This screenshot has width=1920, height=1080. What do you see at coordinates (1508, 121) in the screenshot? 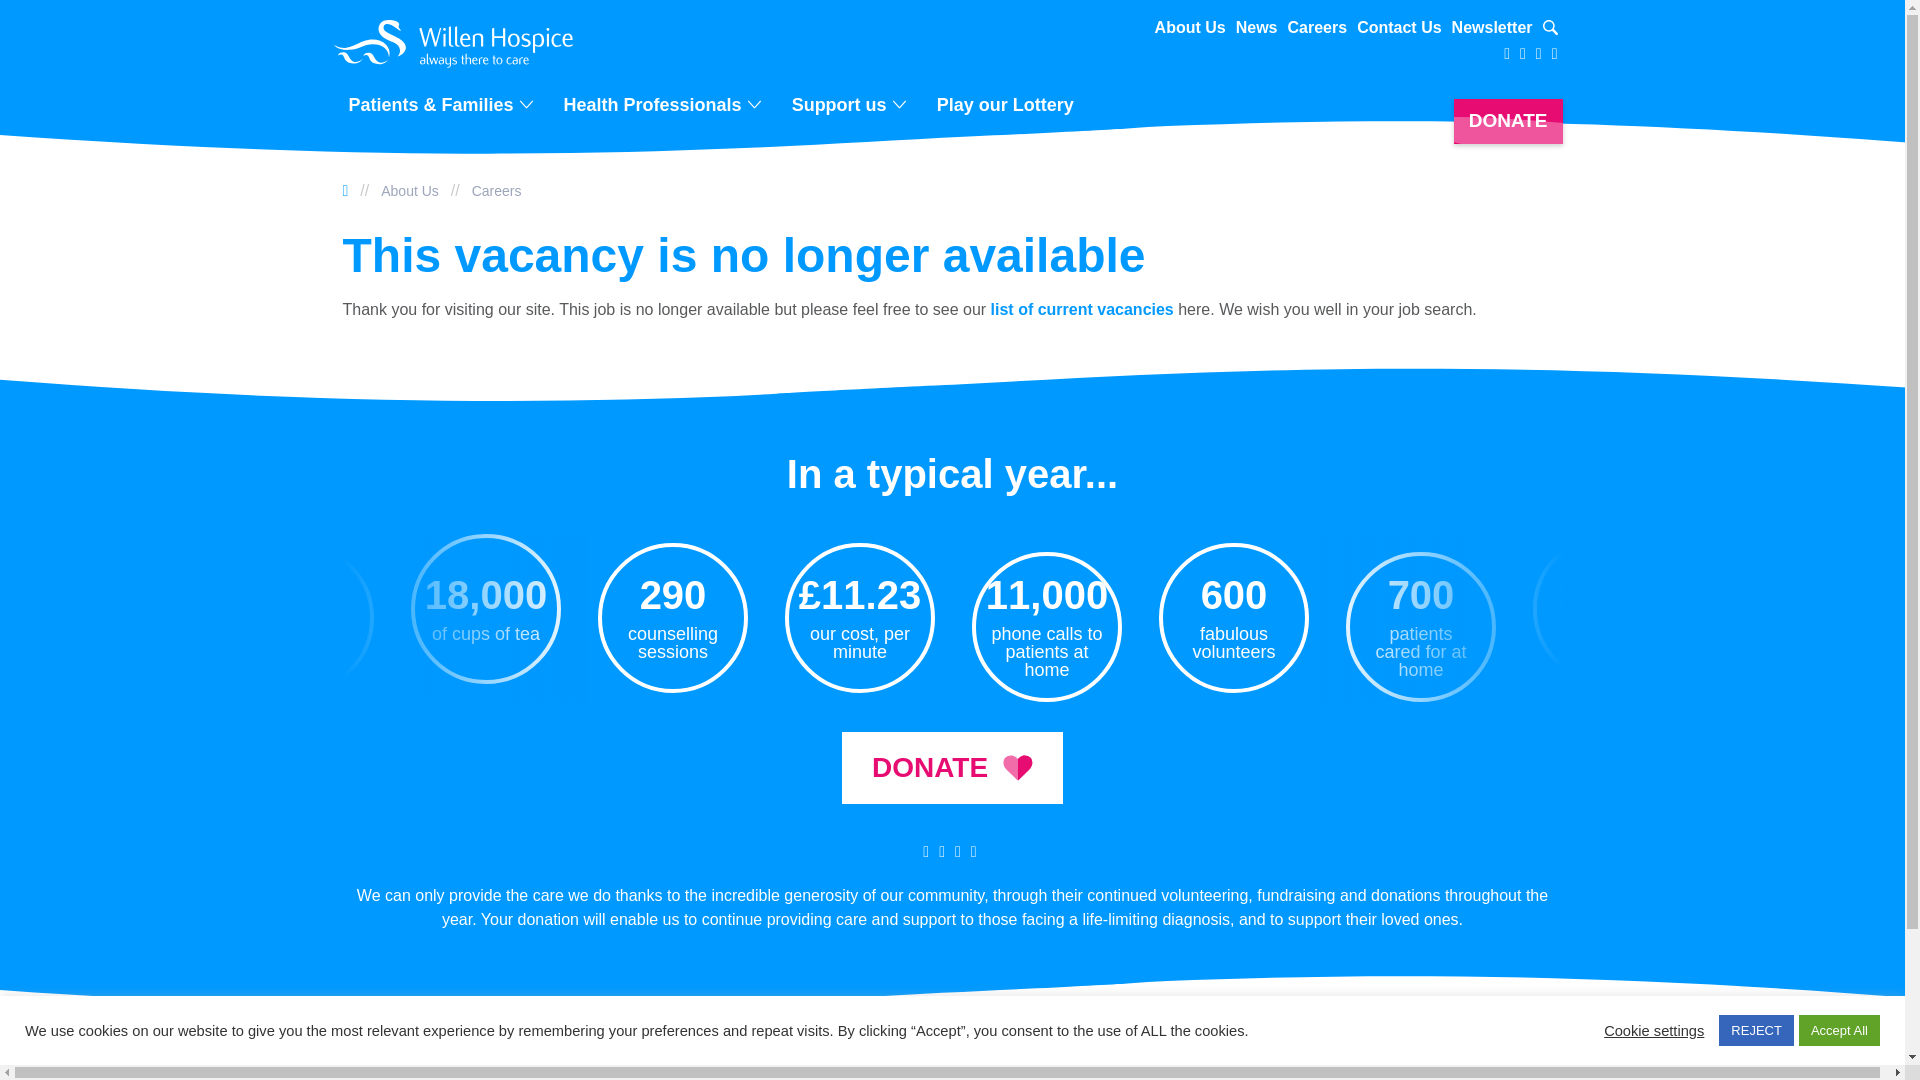
I see `DONATE` at bounding box center [1508, 121].